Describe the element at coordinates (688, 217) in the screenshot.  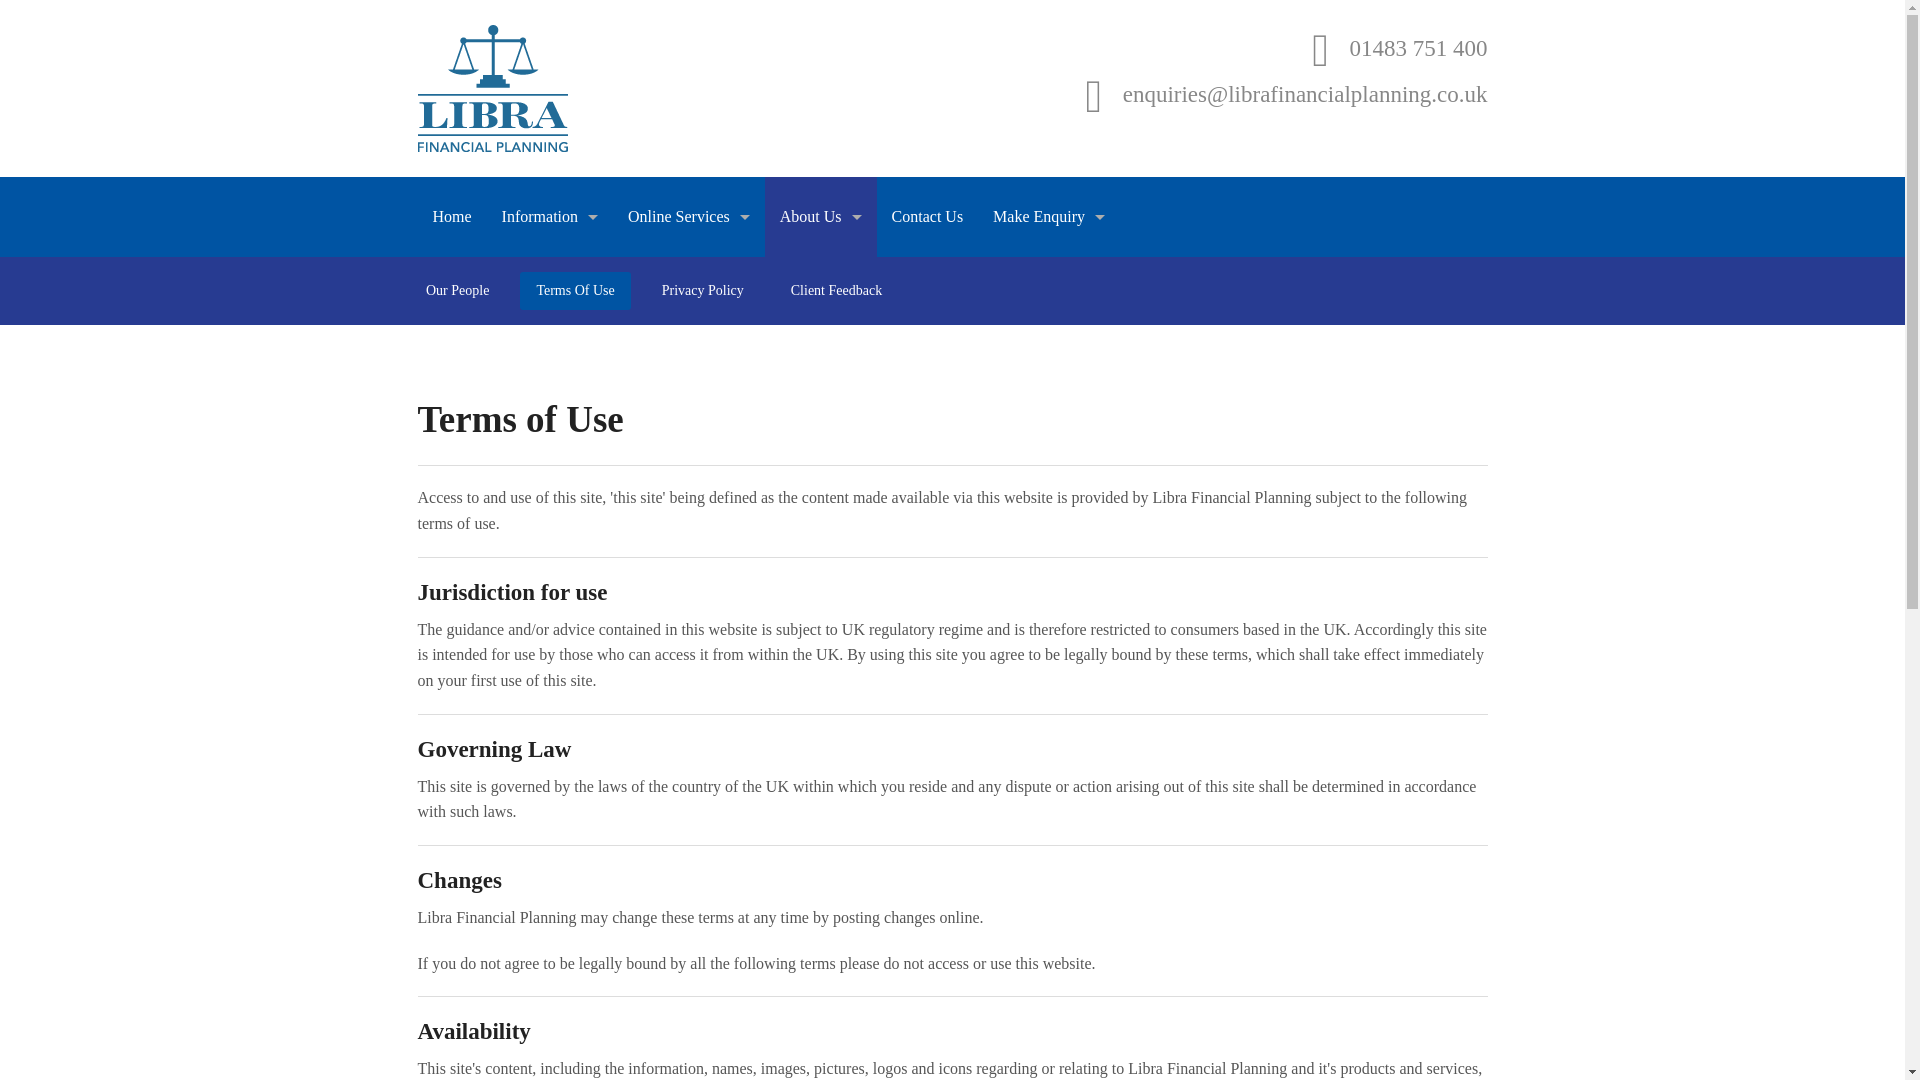
I see `Online Services` at that location.